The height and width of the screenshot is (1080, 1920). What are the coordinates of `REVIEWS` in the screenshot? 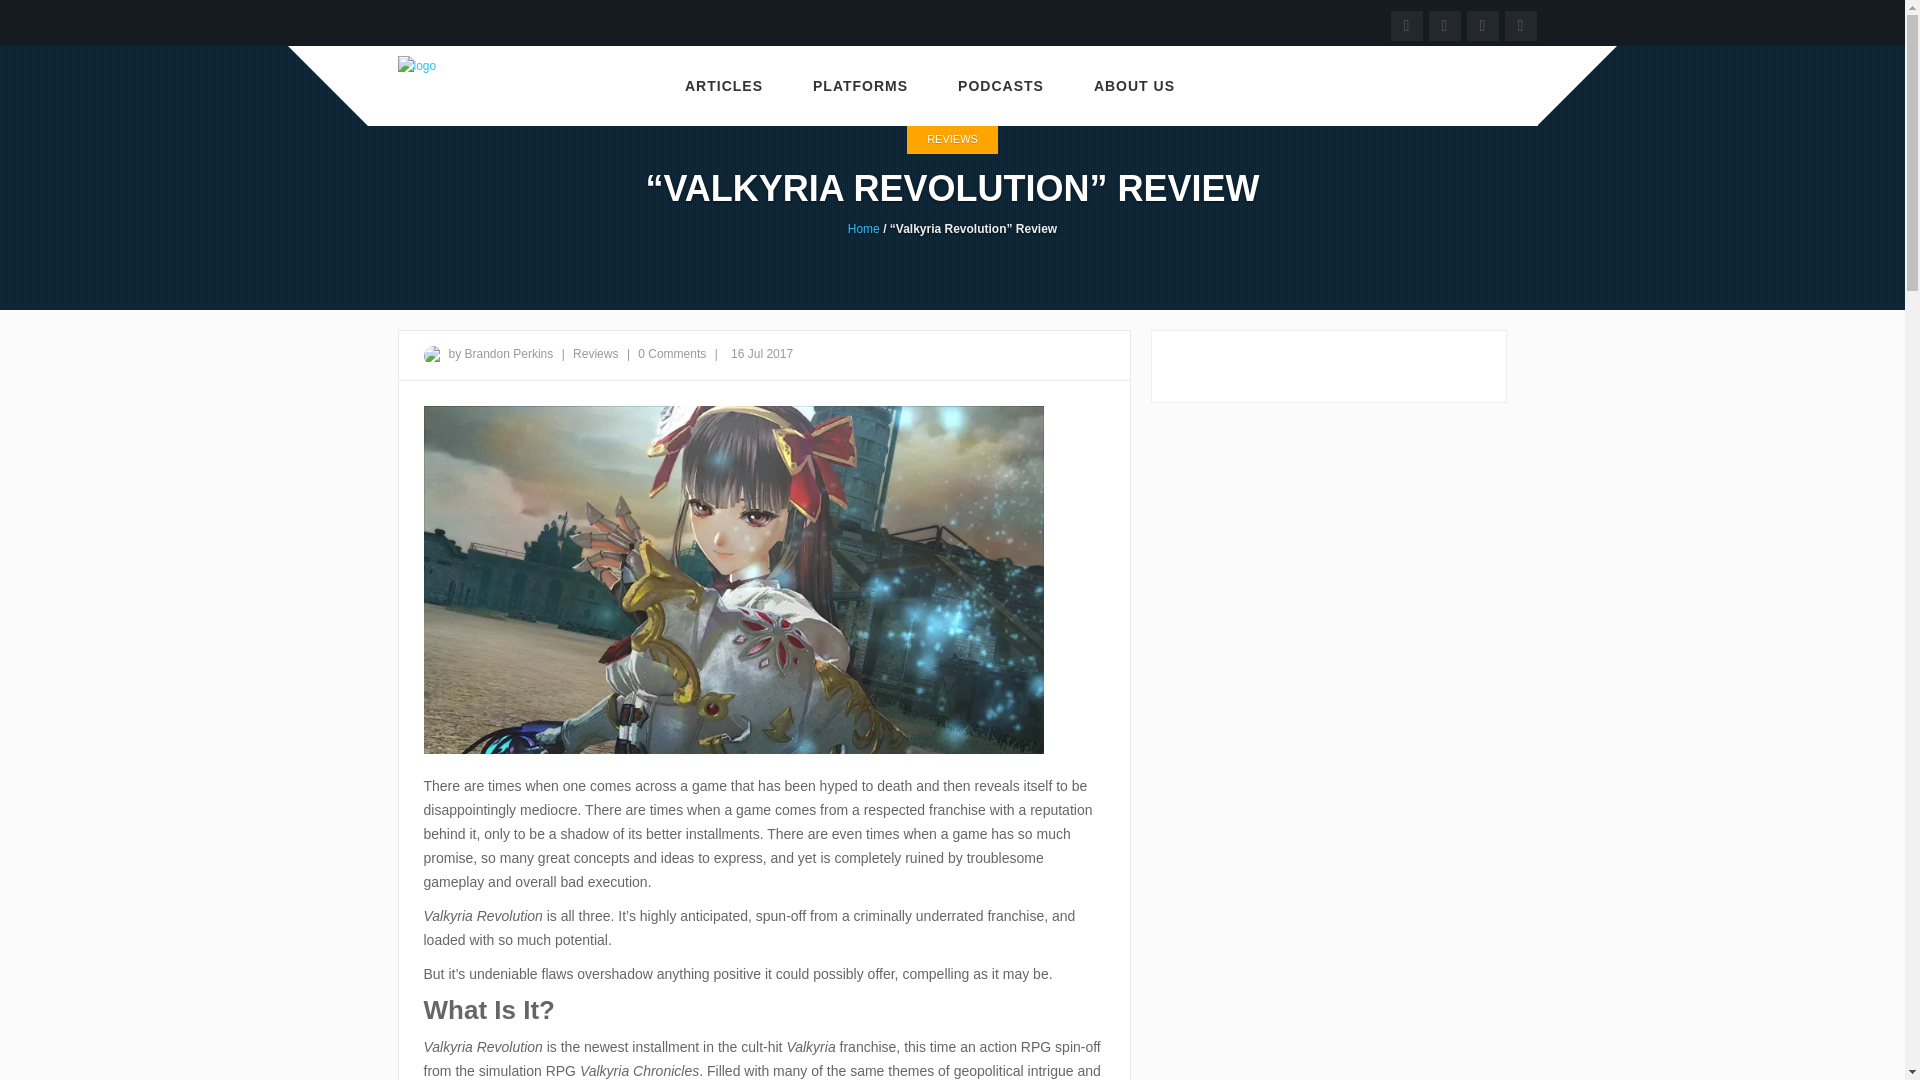 It's located at (952, 140).